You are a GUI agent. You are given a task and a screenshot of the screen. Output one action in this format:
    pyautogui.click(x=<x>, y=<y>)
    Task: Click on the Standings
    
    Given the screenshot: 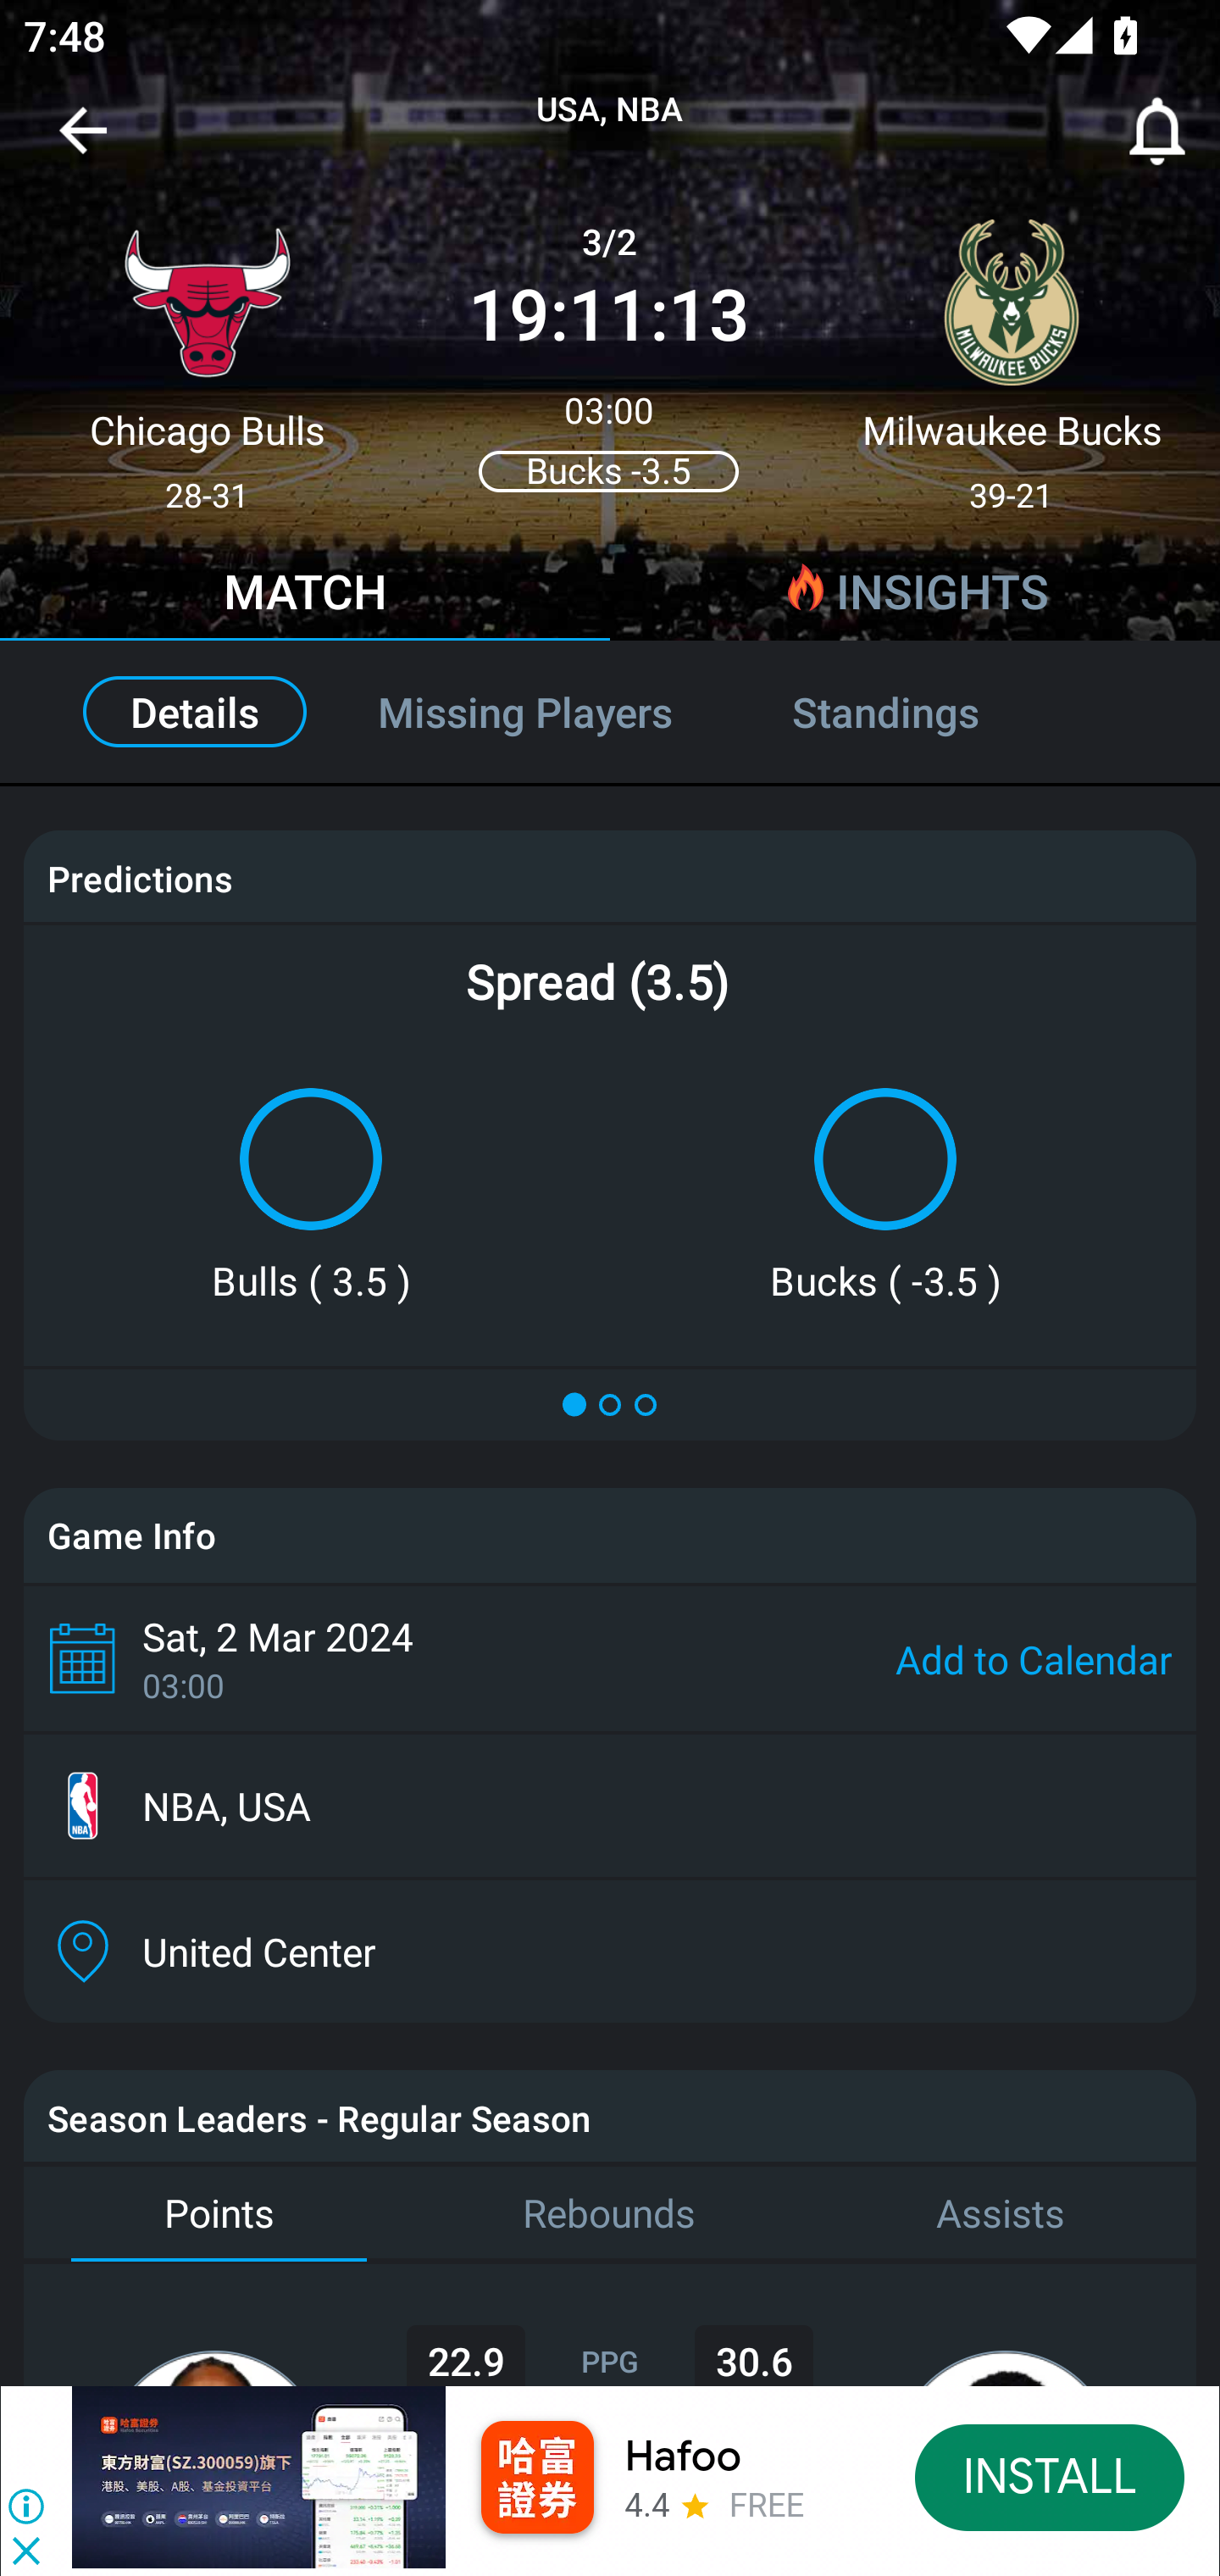 What is the action you would take?
    pyautogui.click(x=922, y=712)
    